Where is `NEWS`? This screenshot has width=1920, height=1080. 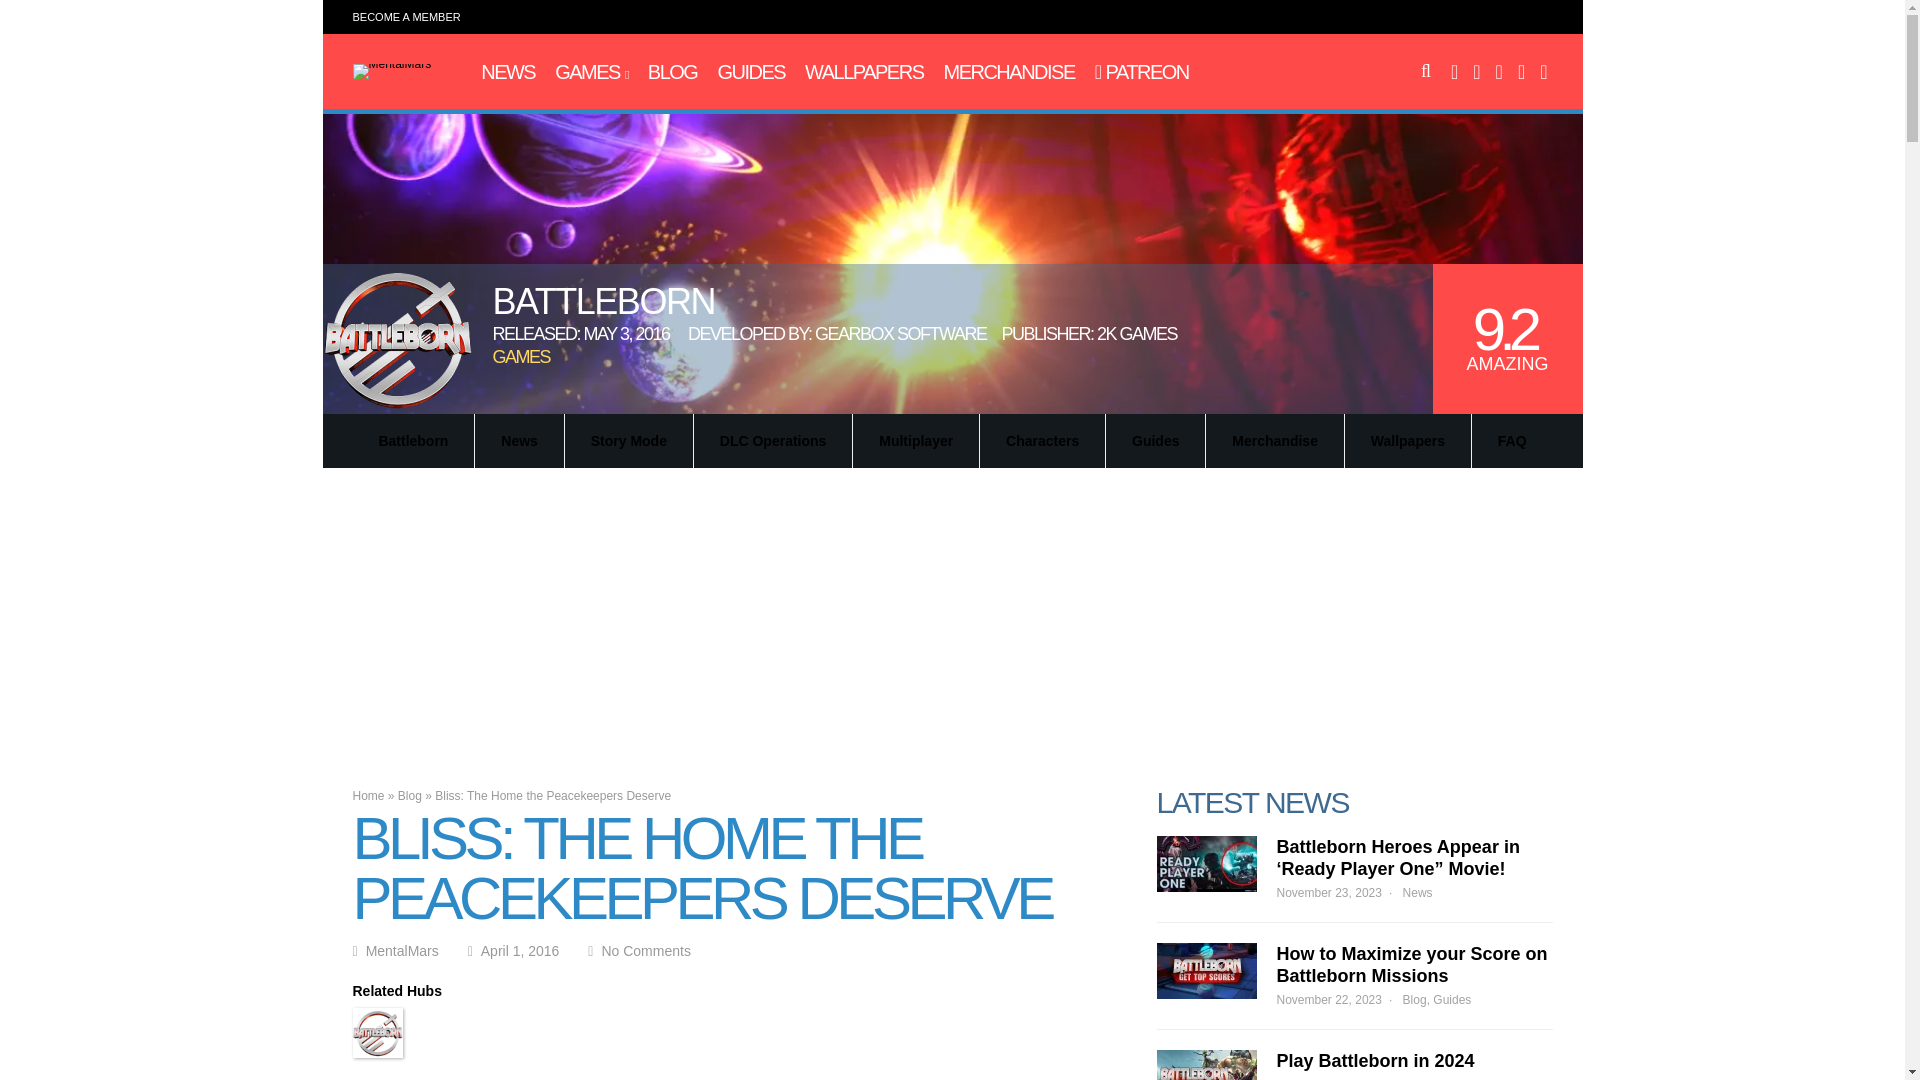 NEWS is located at coordinates (508, 72).